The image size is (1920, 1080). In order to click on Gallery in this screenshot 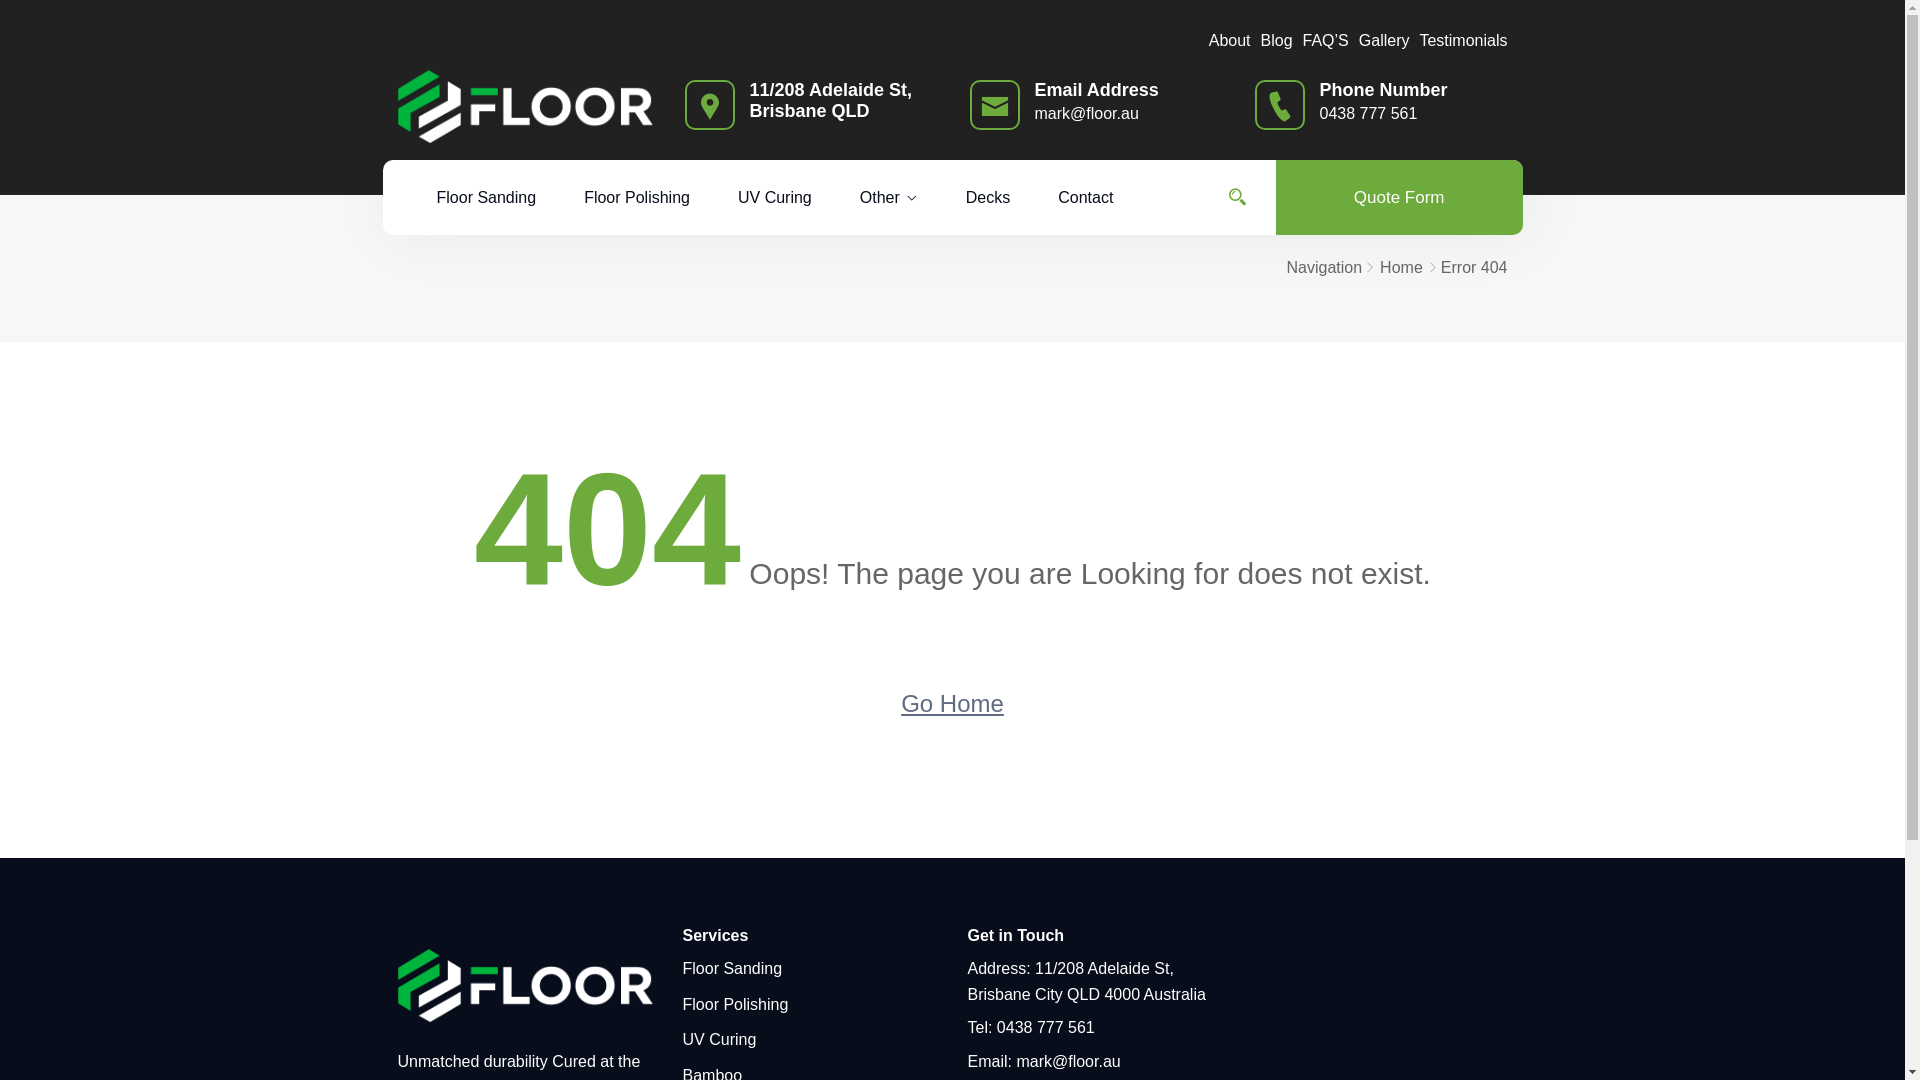, I will do `click(1384, 40)`.